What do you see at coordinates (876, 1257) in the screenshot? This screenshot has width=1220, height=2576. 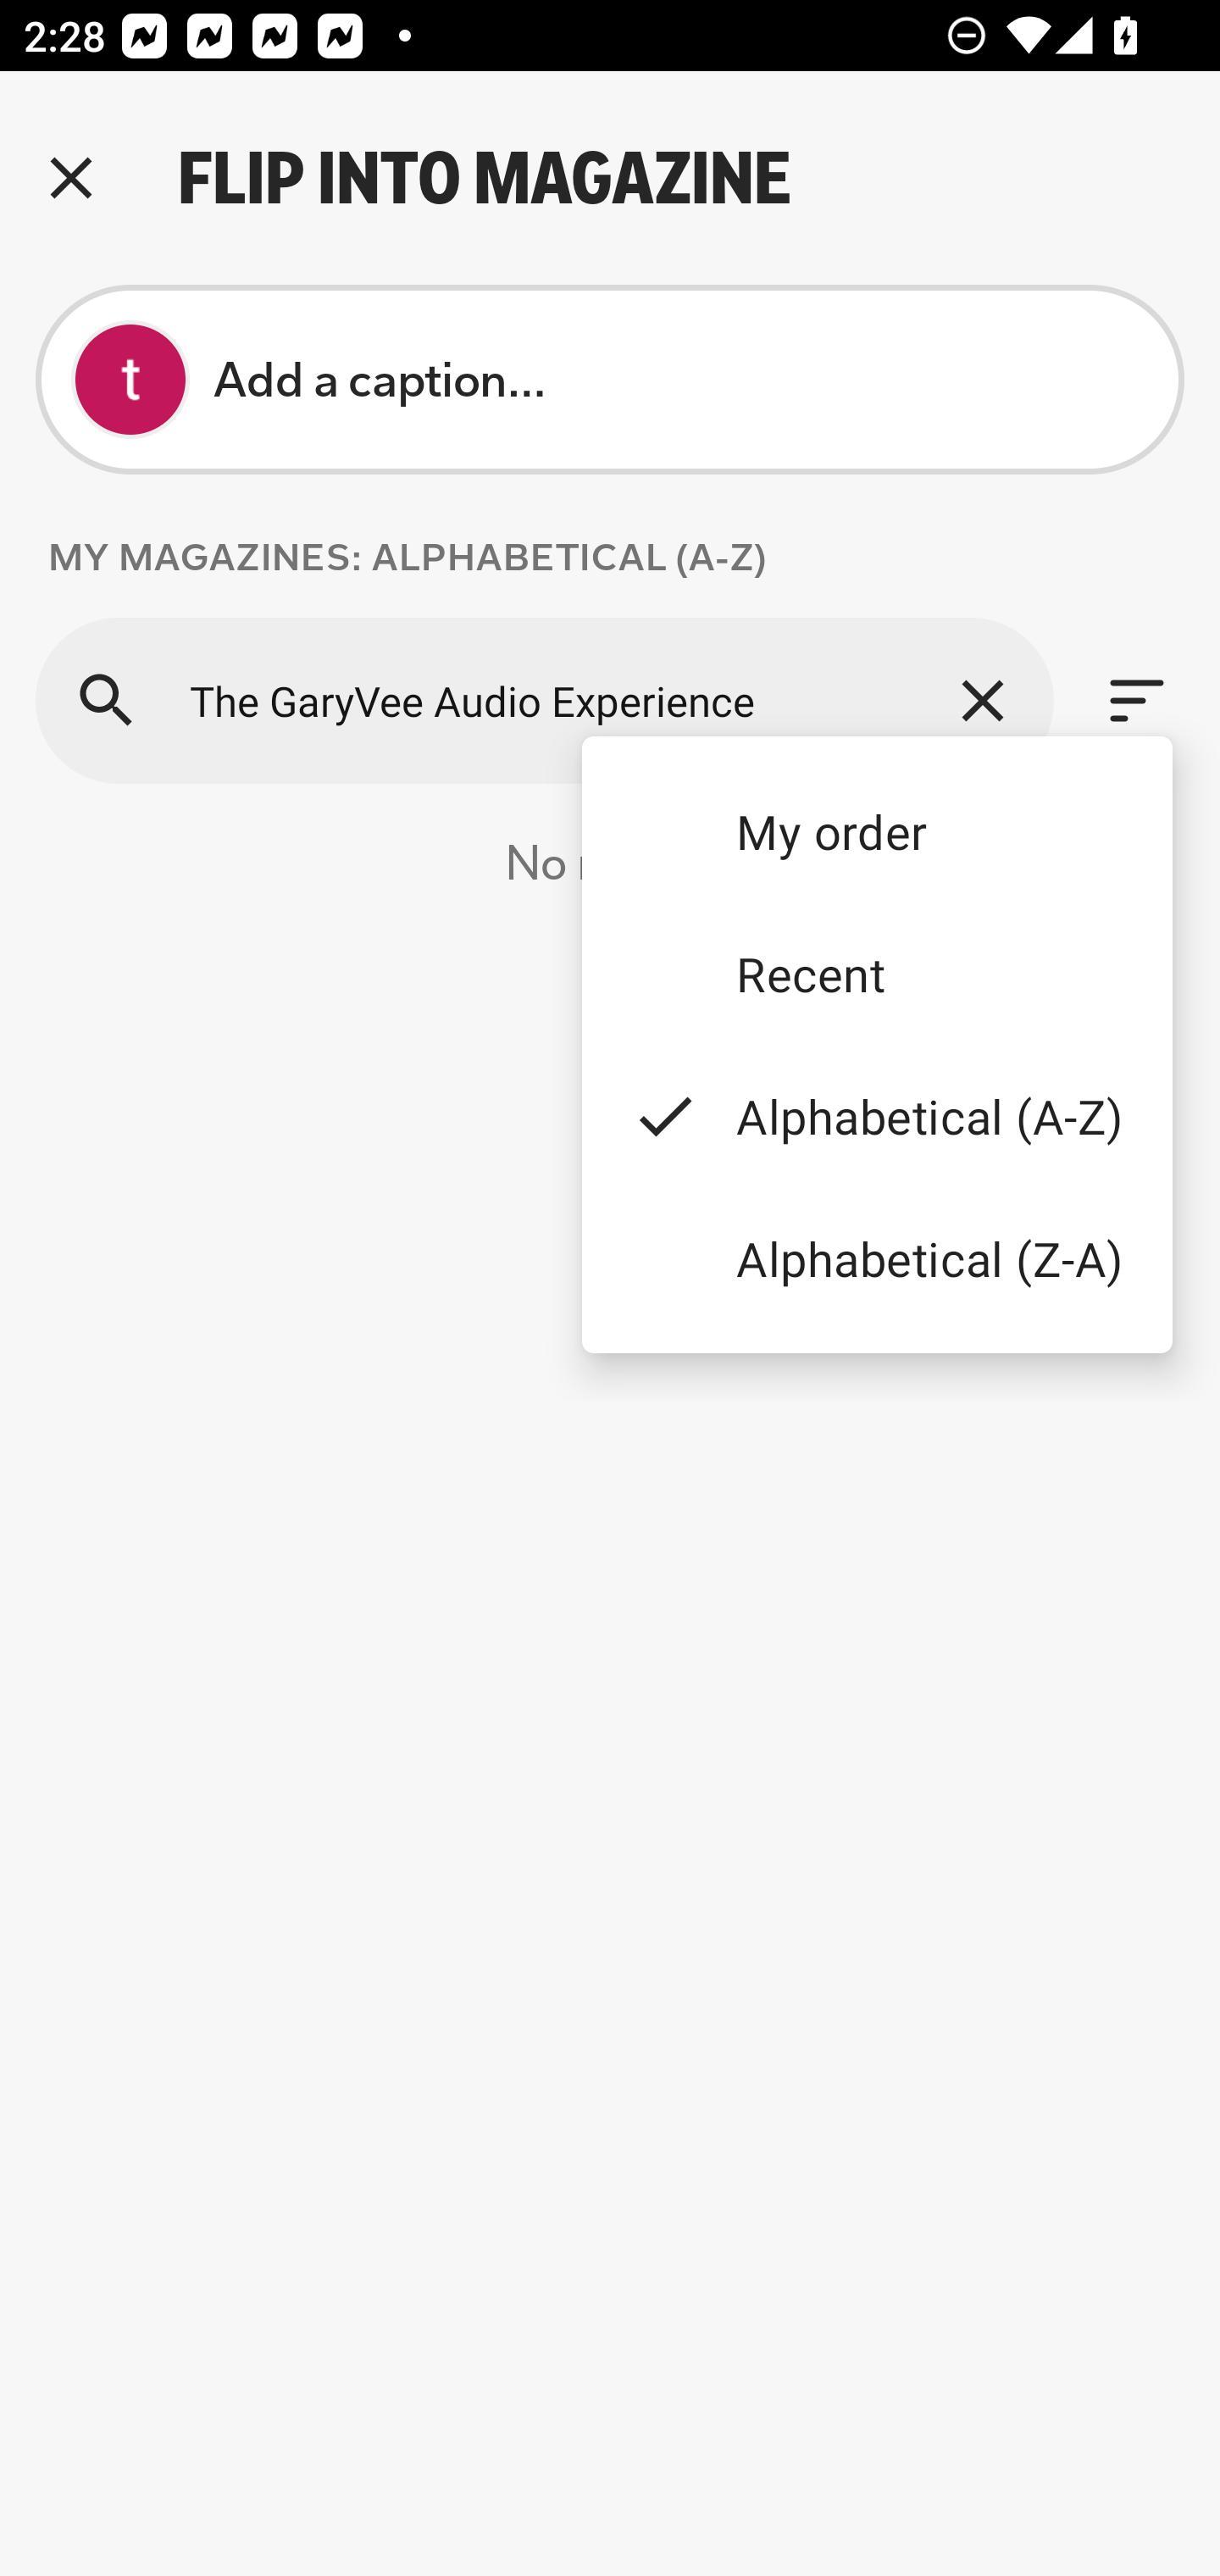 I see `Alphabetical (Z-A)` at bounding box center [876, 1257].